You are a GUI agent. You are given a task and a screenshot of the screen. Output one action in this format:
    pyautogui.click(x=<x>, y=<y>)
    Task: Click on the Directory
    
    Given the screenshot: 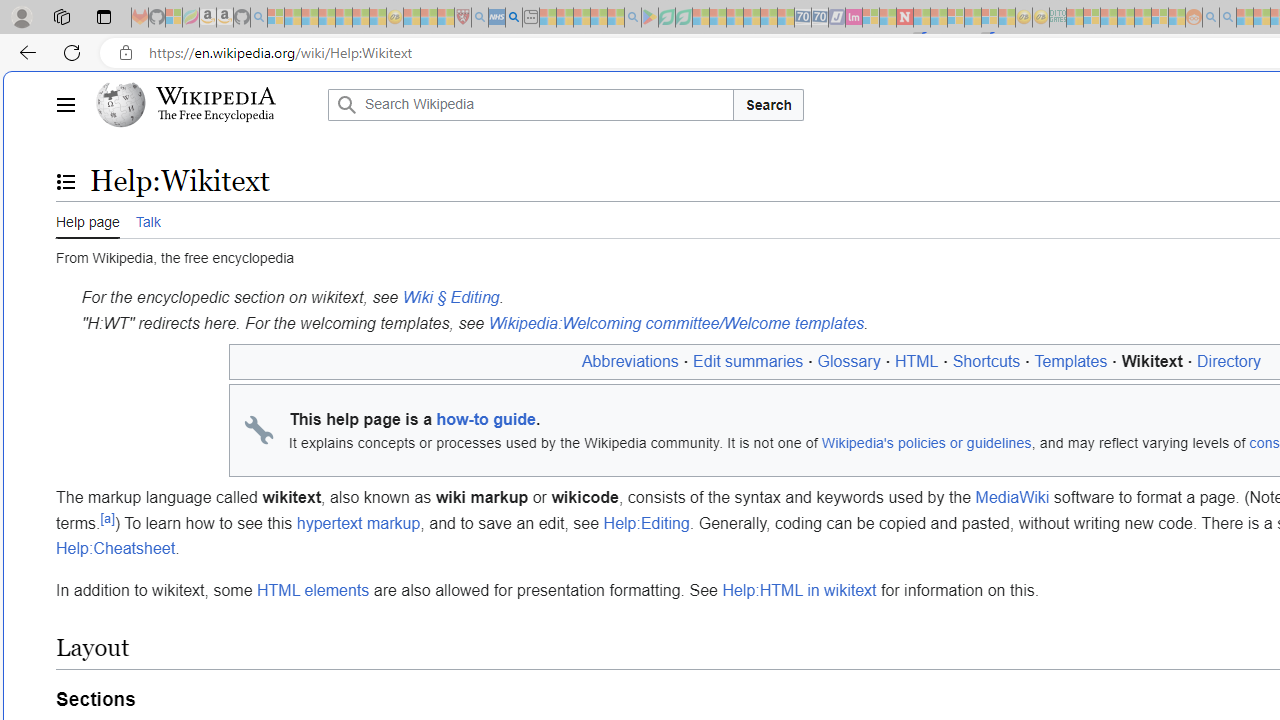 What is the action you would take?
    pyautogui.click(x=1229, y=361)
    